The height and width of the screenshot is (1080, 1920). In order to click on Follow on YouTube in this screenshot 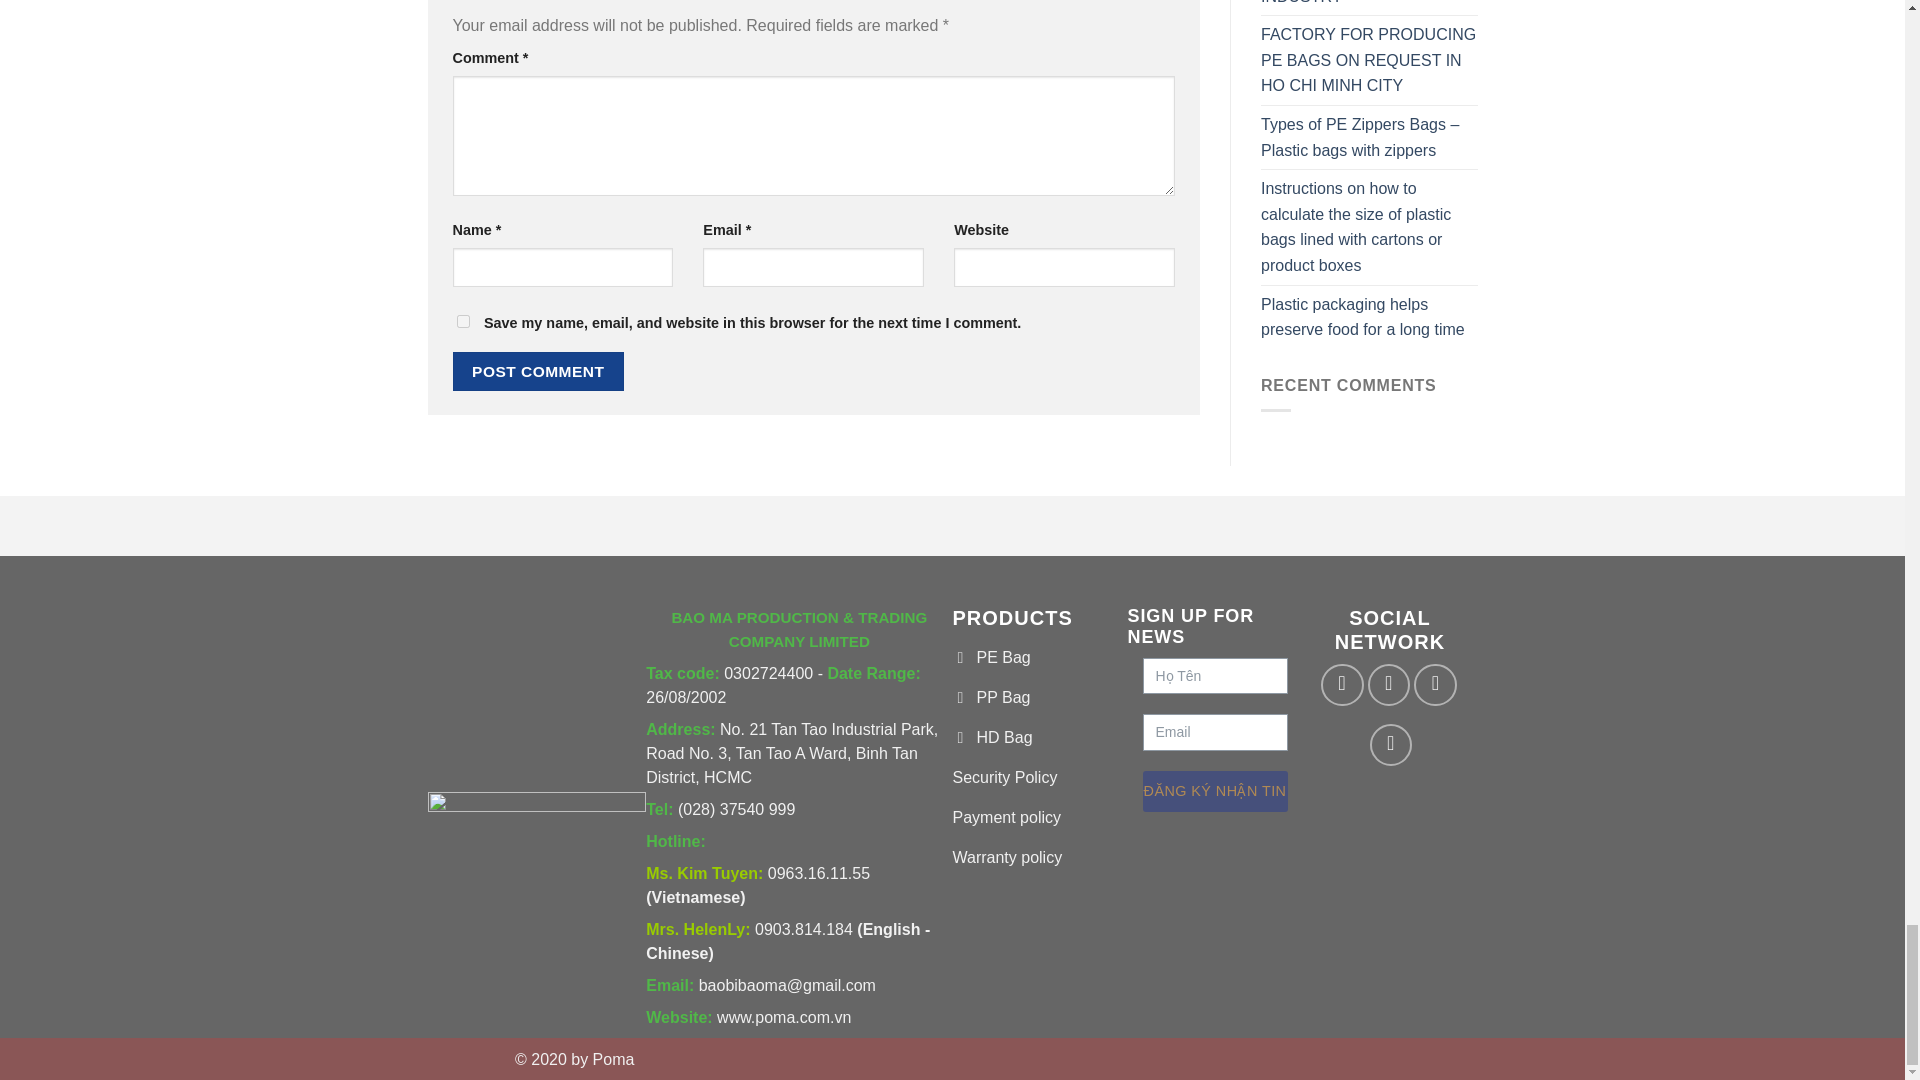, I will do `click(1392, 744)`.